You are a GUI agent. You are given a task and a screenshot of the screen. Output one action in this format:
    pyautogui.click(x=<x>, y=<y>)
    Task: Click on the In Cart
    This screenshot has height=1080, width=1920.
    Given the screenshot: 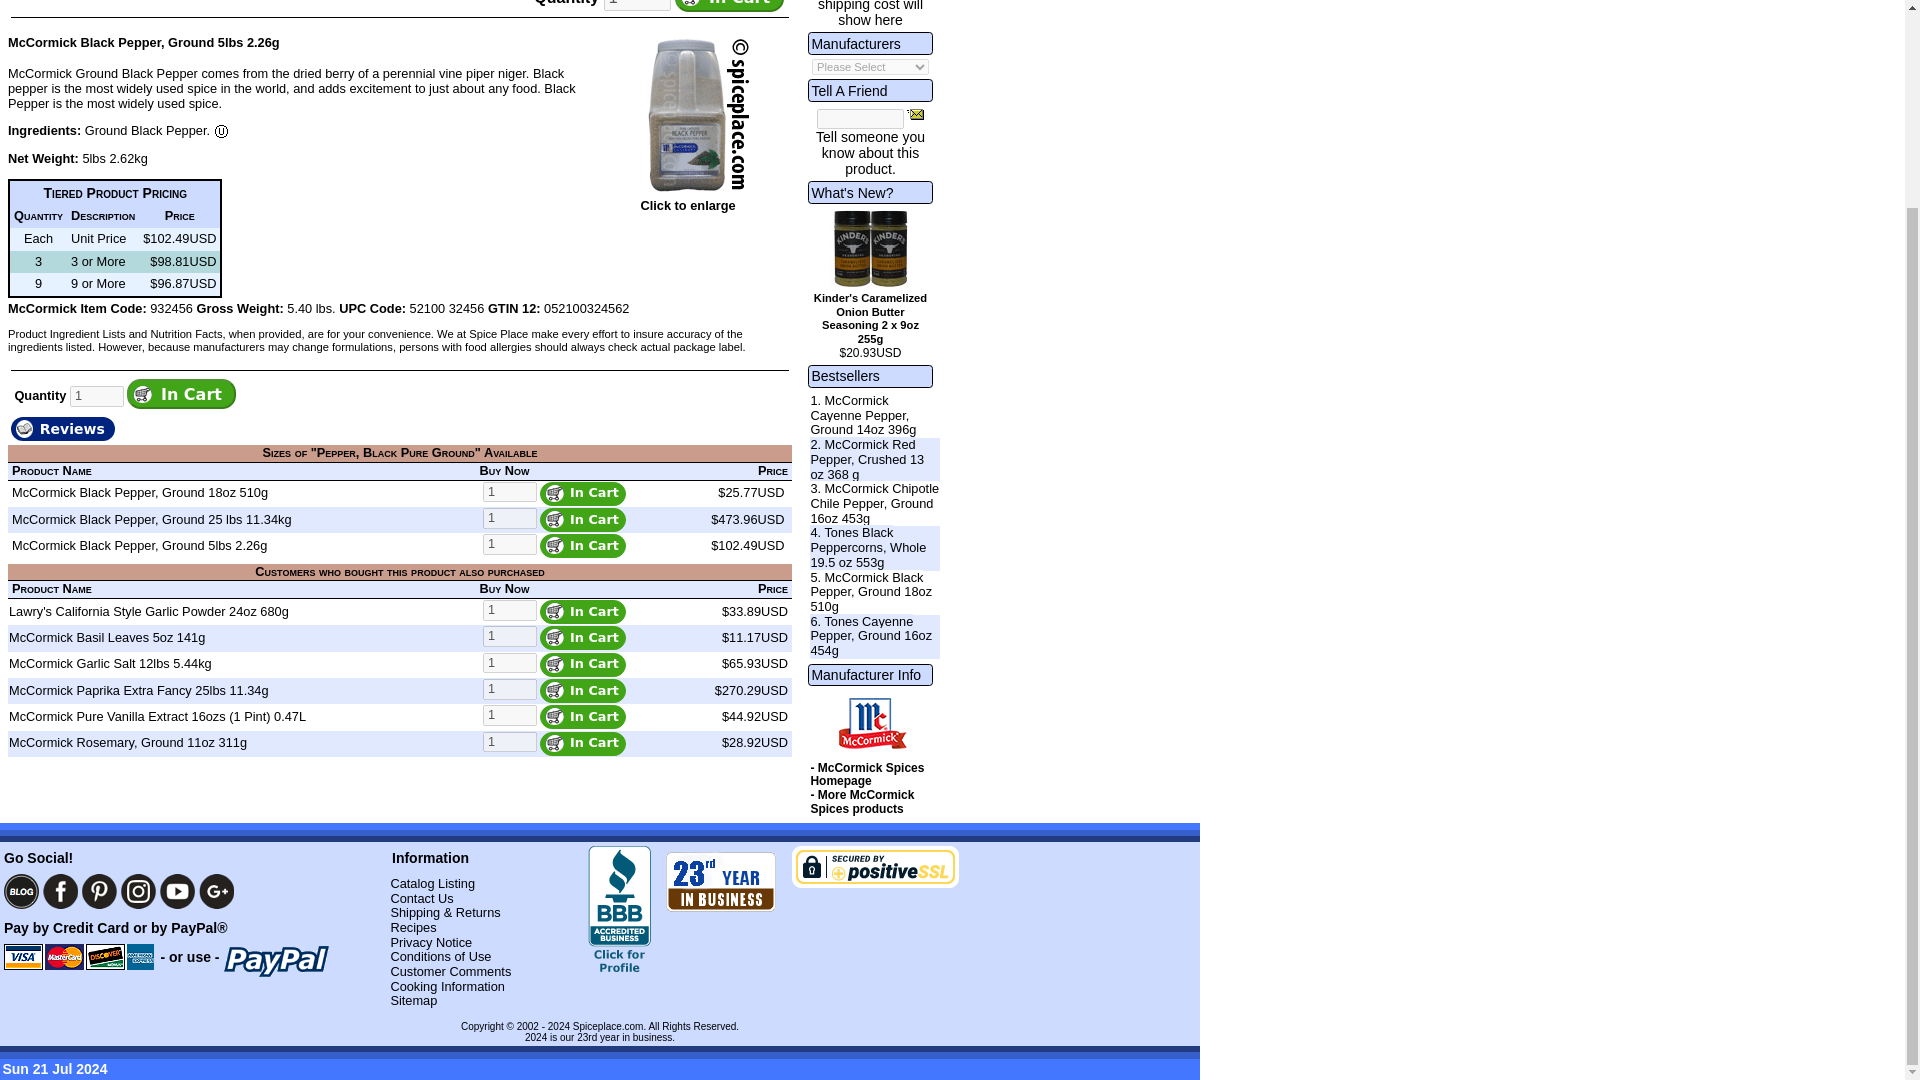 What is the action you would take?
    pyautogui.click(x=729, y=6)
    